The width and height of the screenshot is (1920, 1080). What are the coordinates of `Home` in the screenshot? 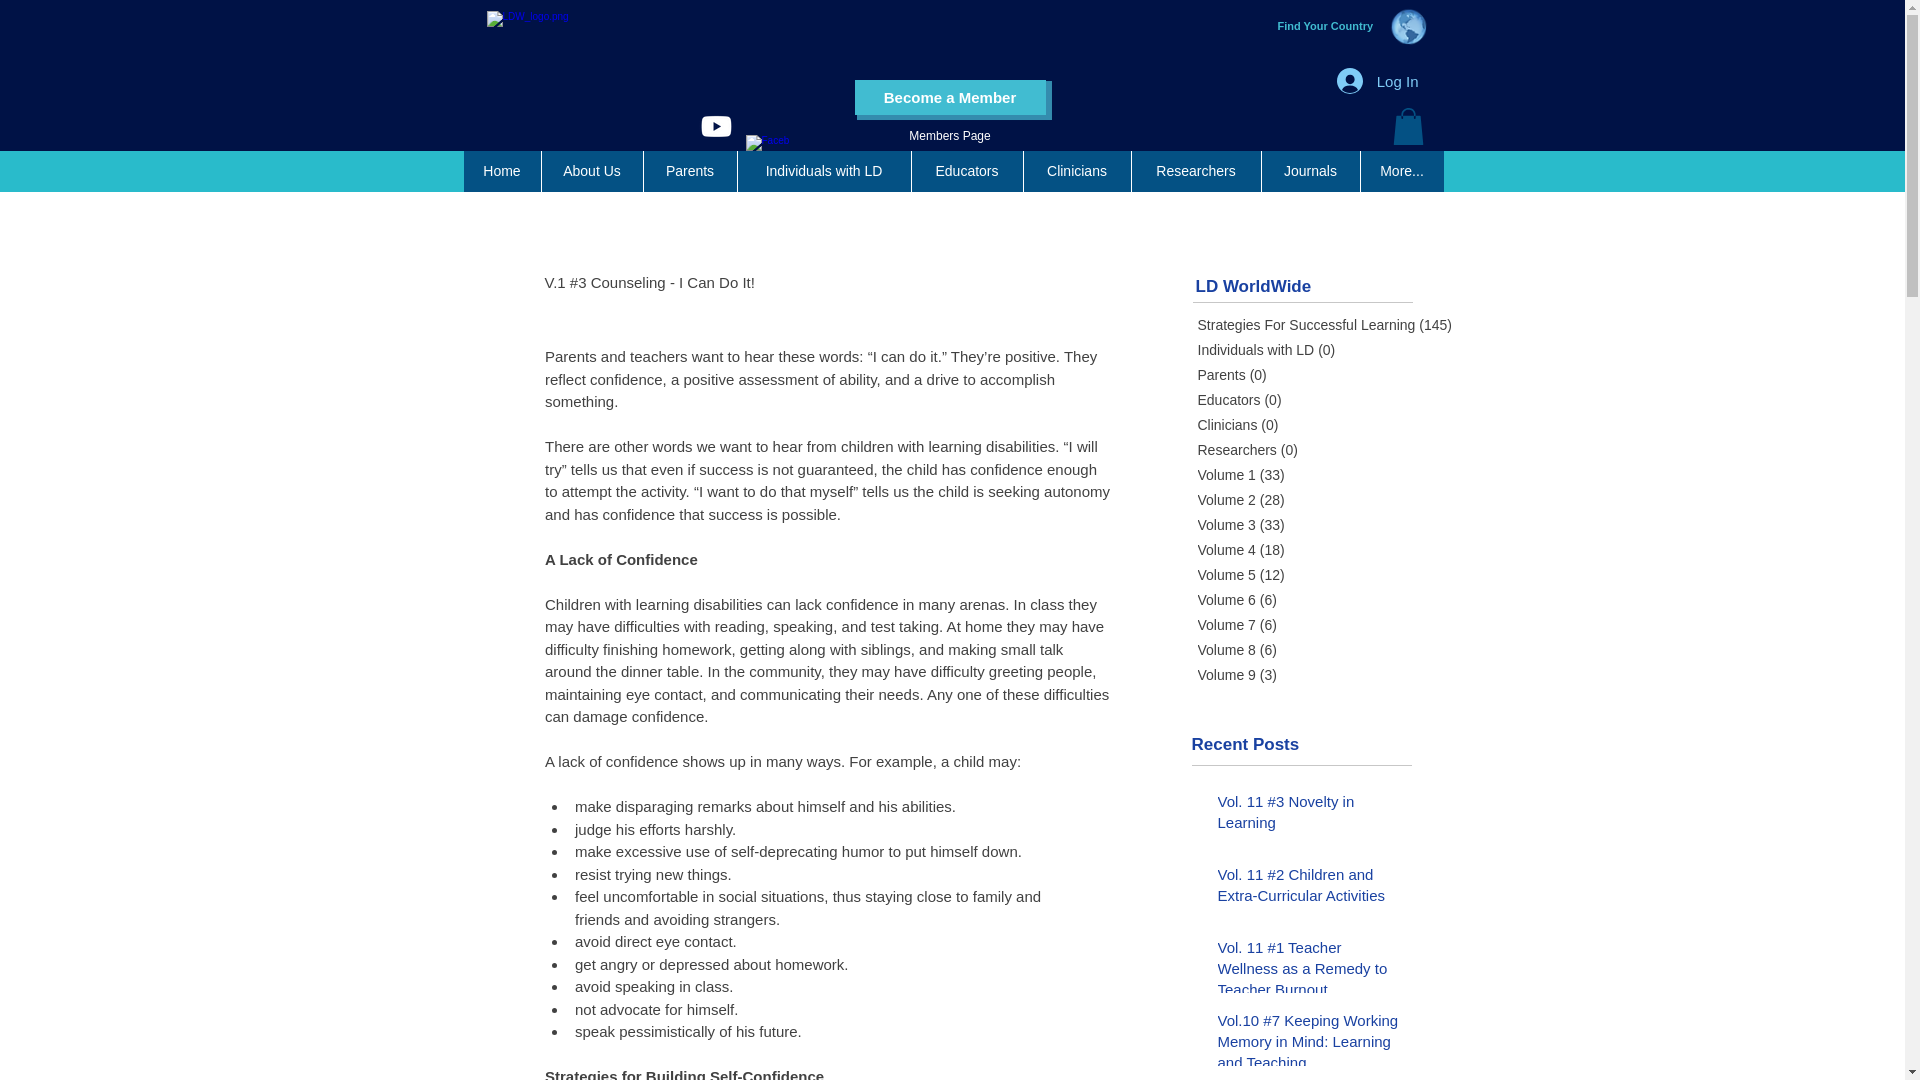 It's located at (502, 172).